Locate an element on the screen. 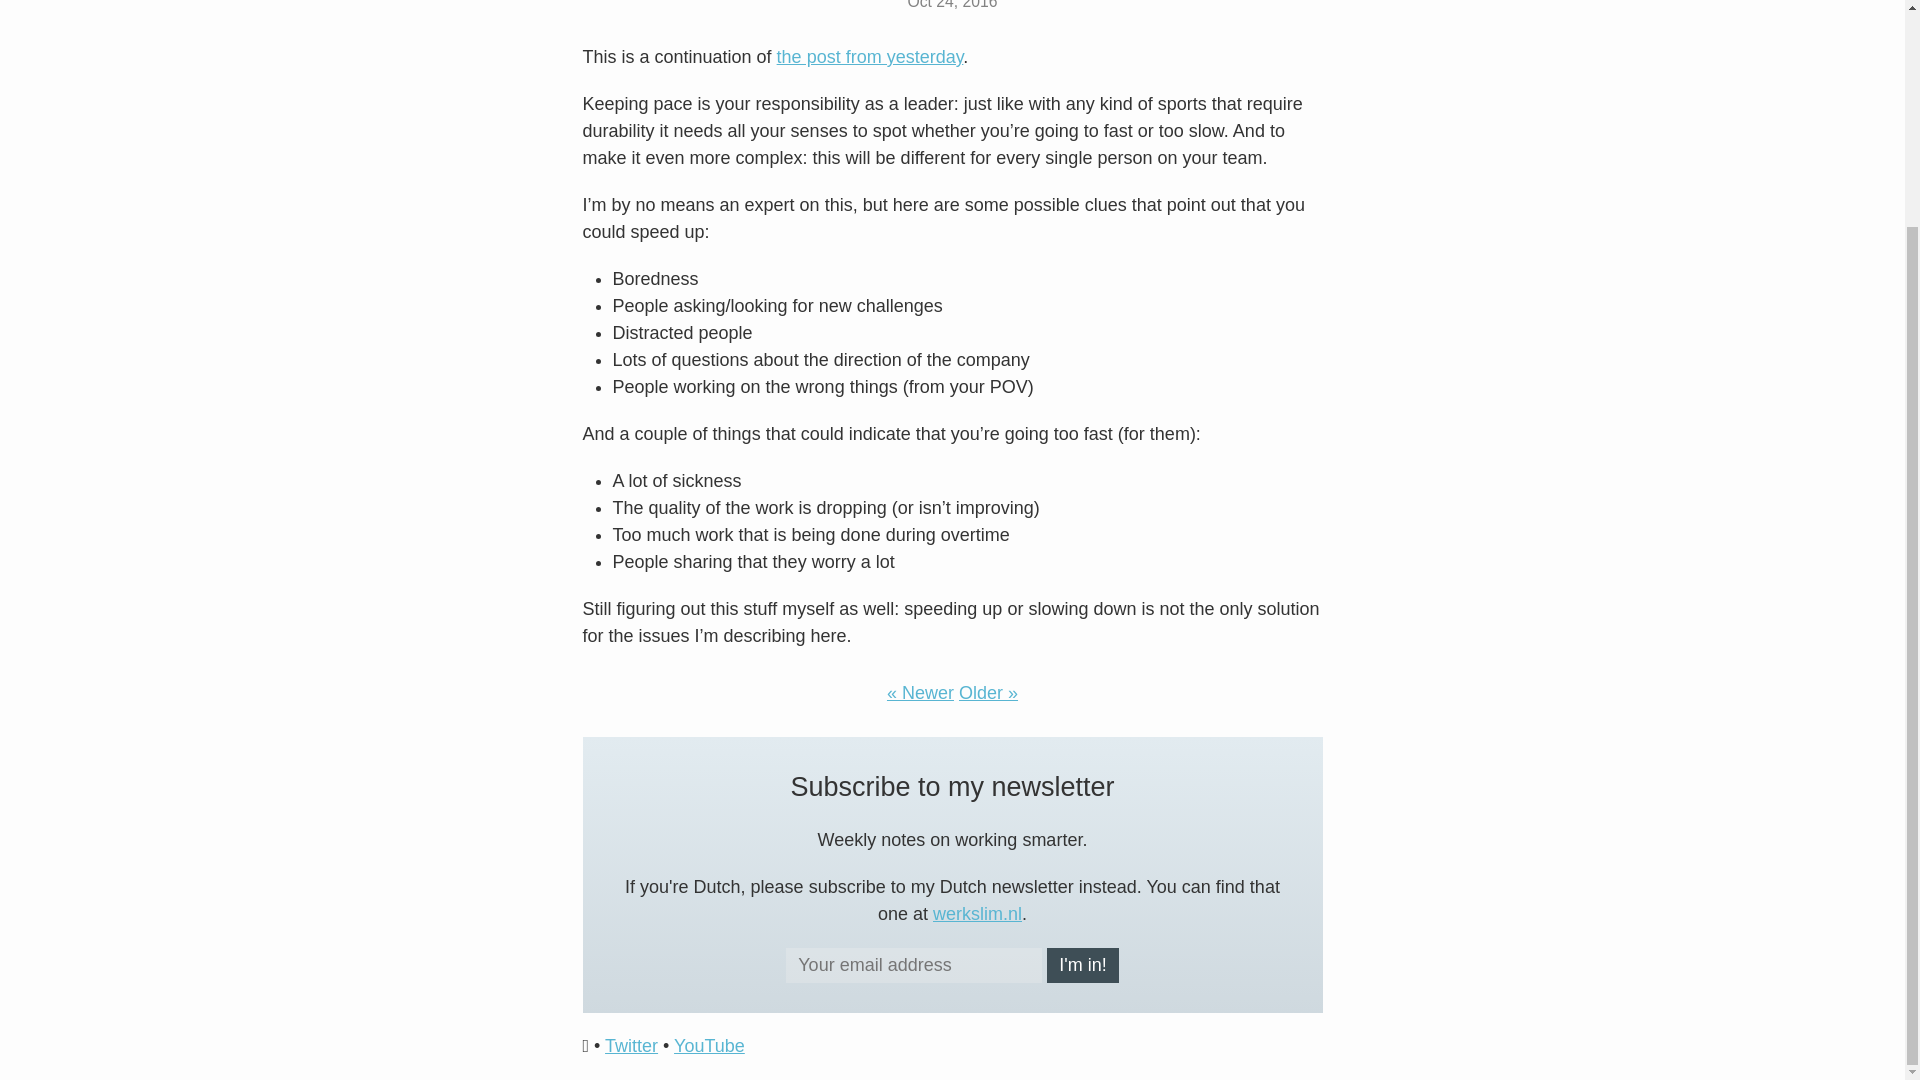 The height and width of the screenshot is (1080, 1920). I'm in! is located at coordinates (1082, 965).